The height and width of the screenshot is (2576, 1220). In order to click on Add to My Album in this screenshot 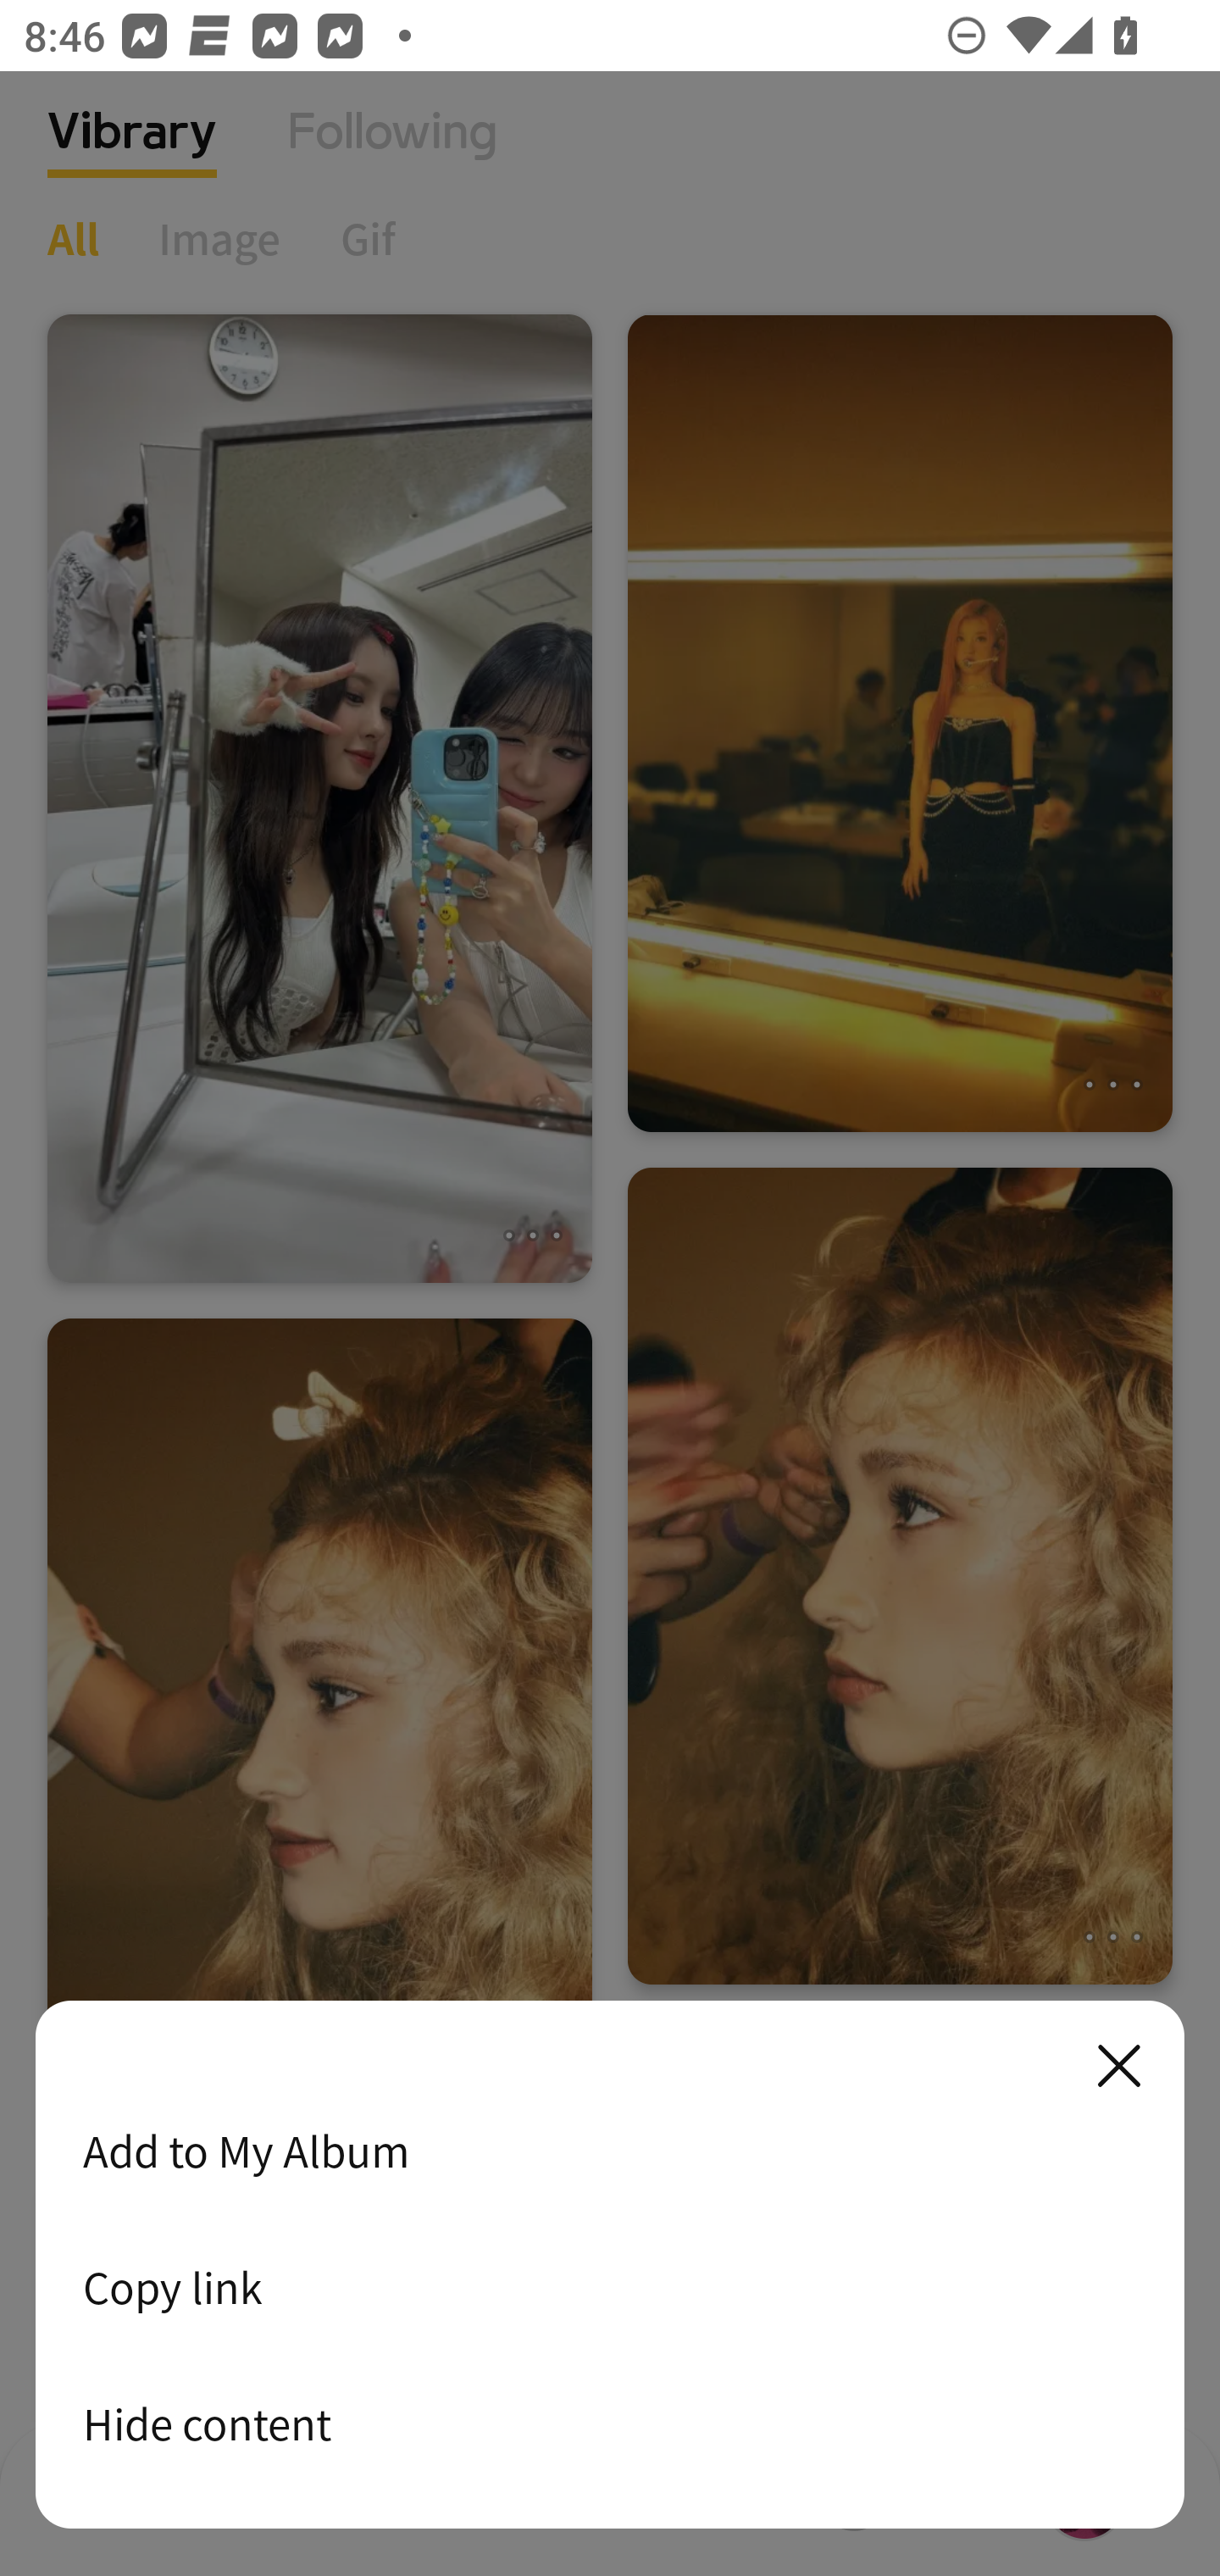, I will do `click(610, 2151)`.